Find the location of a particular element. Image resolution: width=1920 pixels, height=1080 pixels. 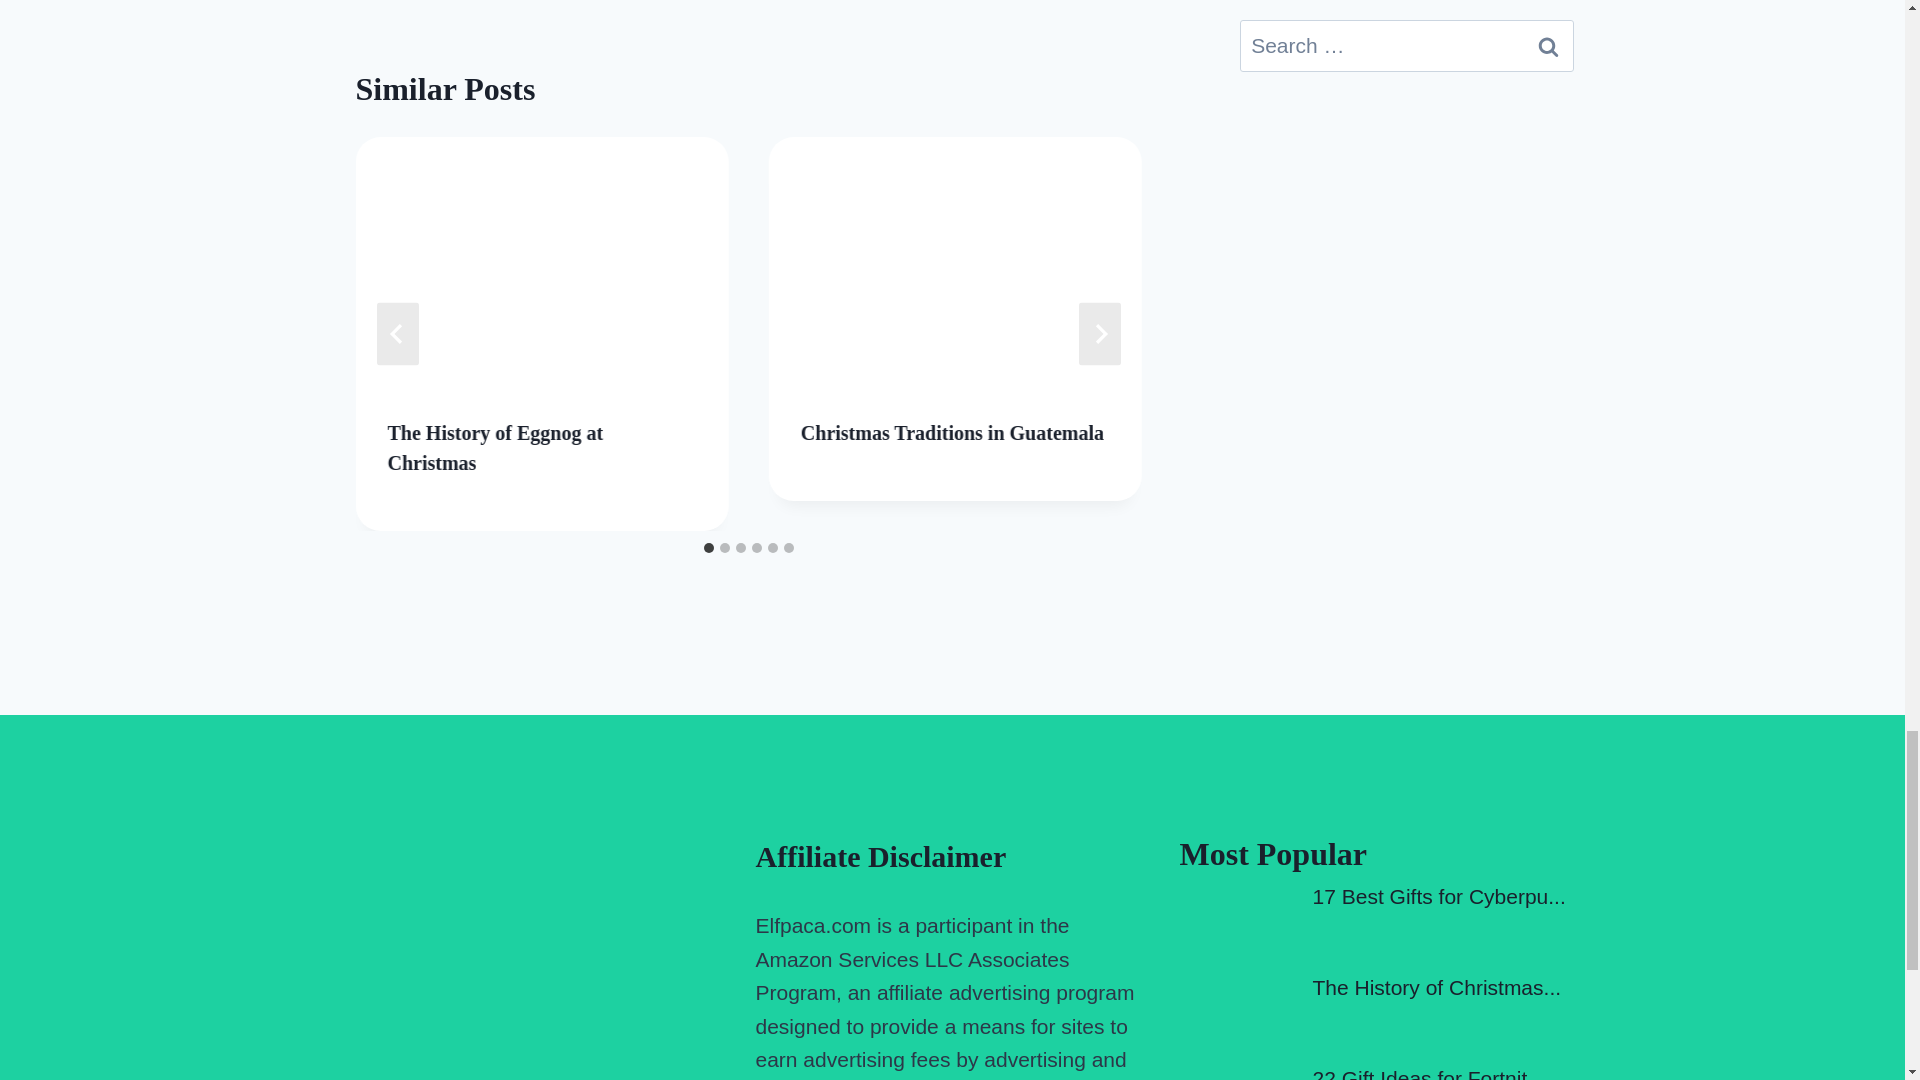

The History of Christmas Candles is located at coordinates (1436, 988).